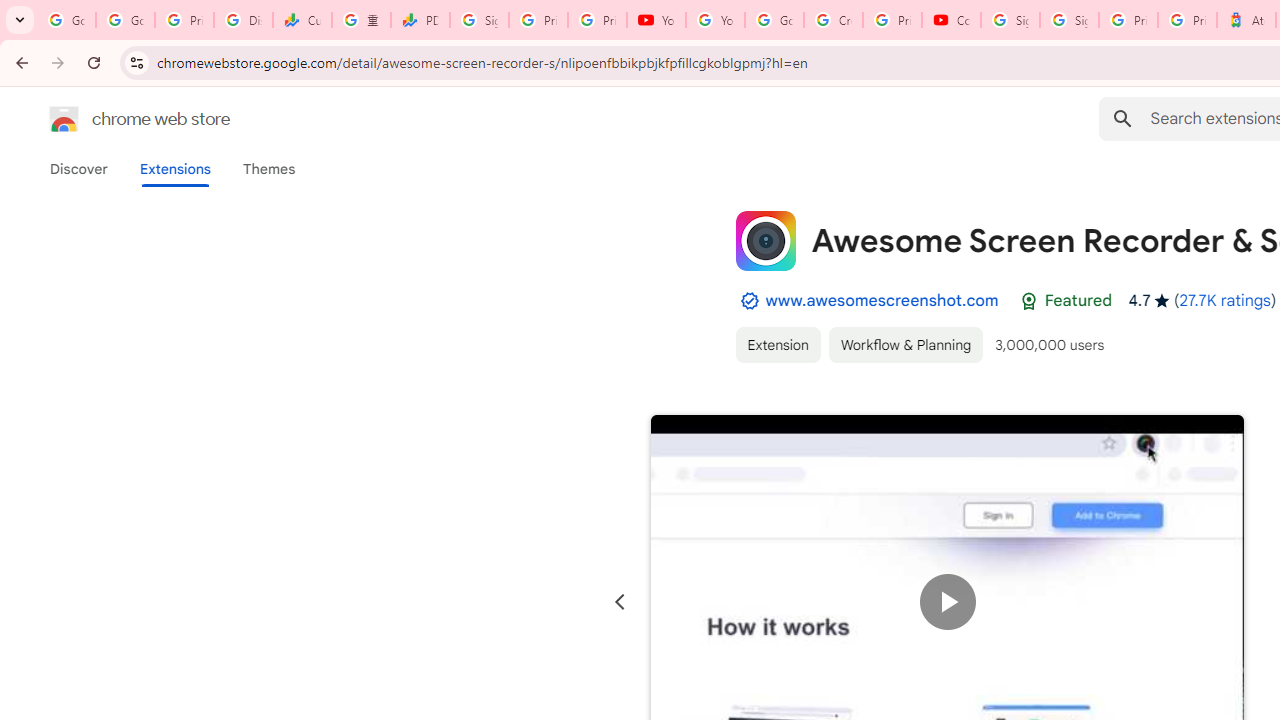  What do you see at coordinates (174, 169) in the screenshot?
I see `Extensions` at bounding box center [174, 169].